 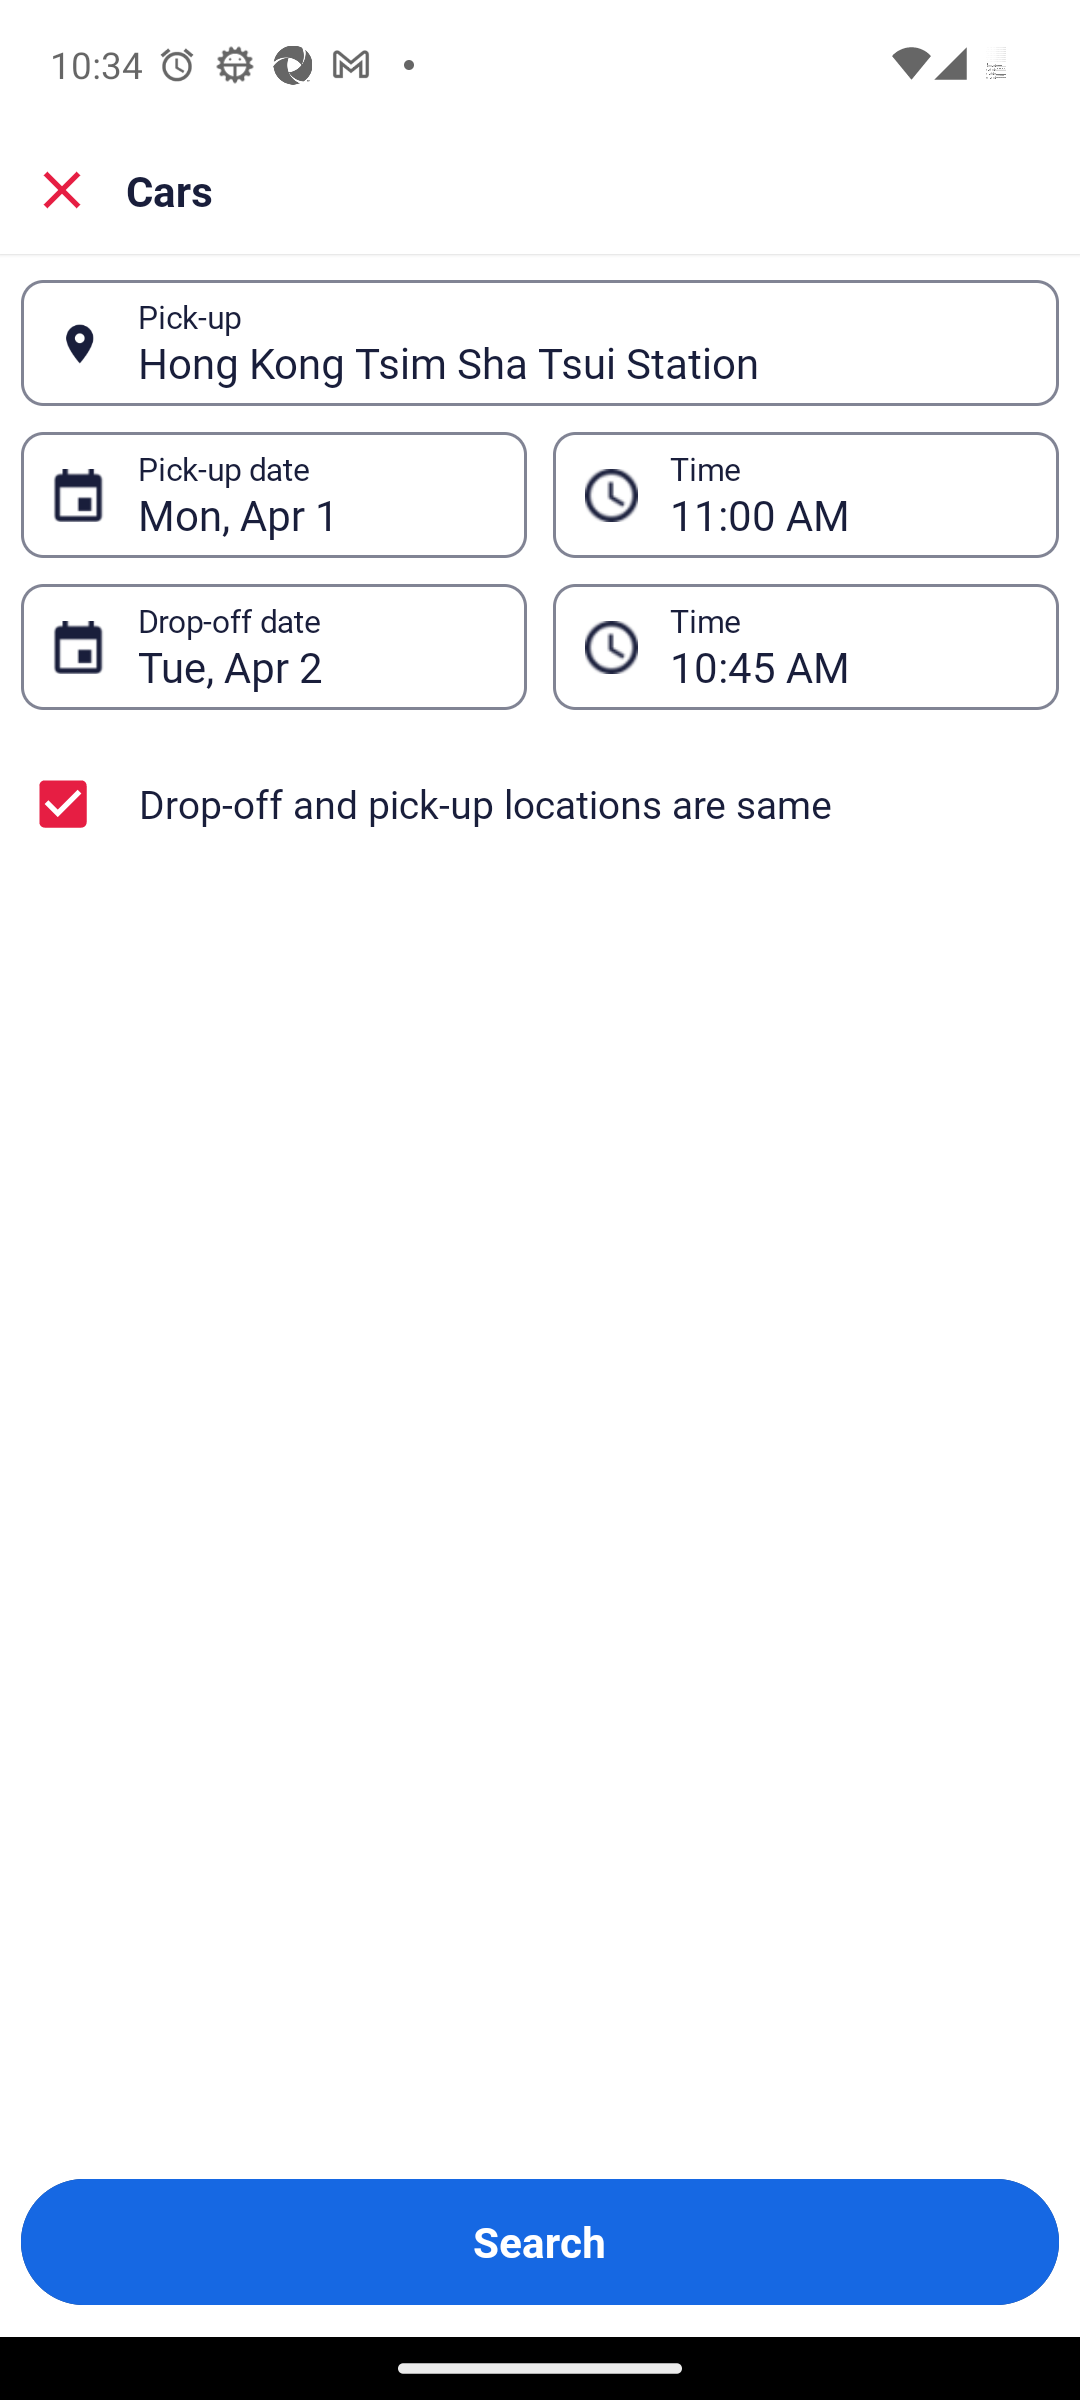 What do you see at coordinates (848, 648) in the screenshot?
I see `10:45 AM` at bounding box center [848, 648].